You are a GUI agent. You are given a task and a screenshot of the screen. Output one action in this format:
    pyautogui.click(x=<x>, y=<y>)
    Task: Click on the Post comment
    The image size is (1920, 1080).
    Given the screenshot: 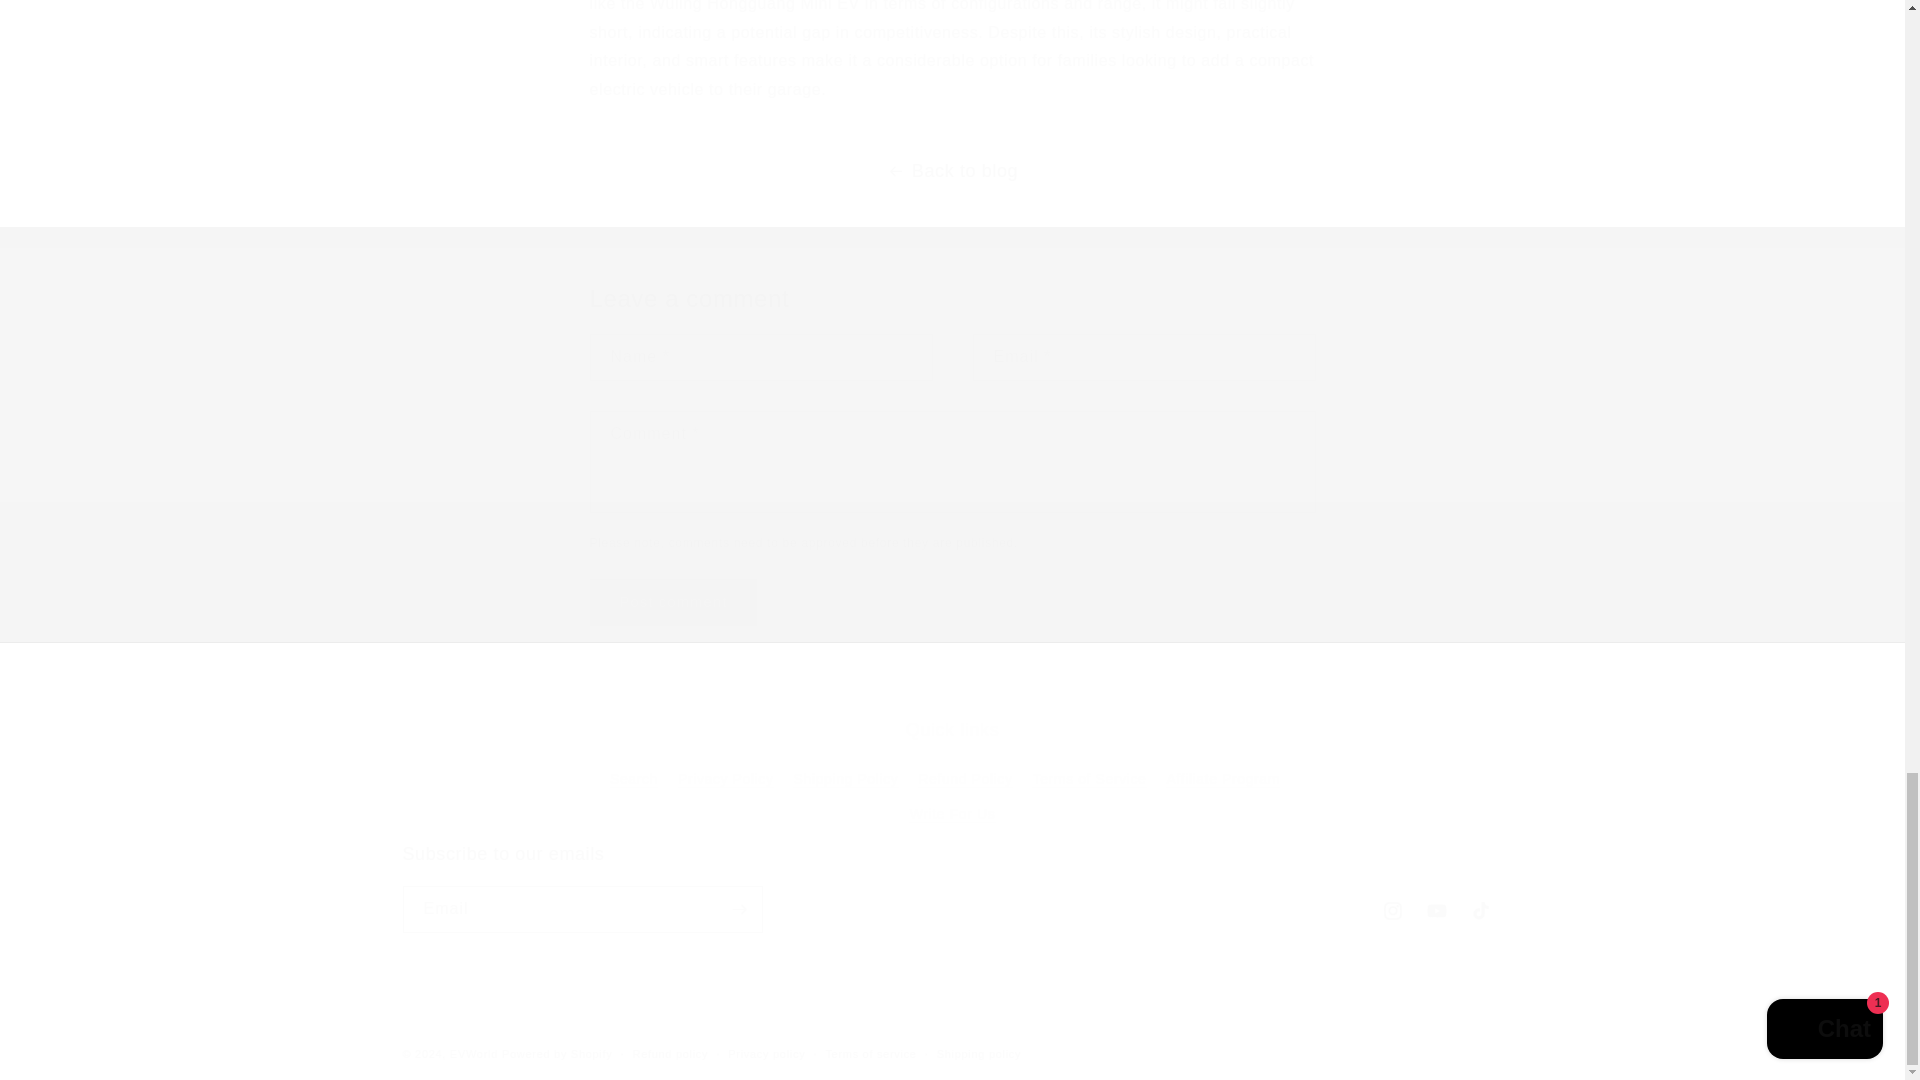 What is the action you would take?
    pyautogui.click(x=674, y=602)
    